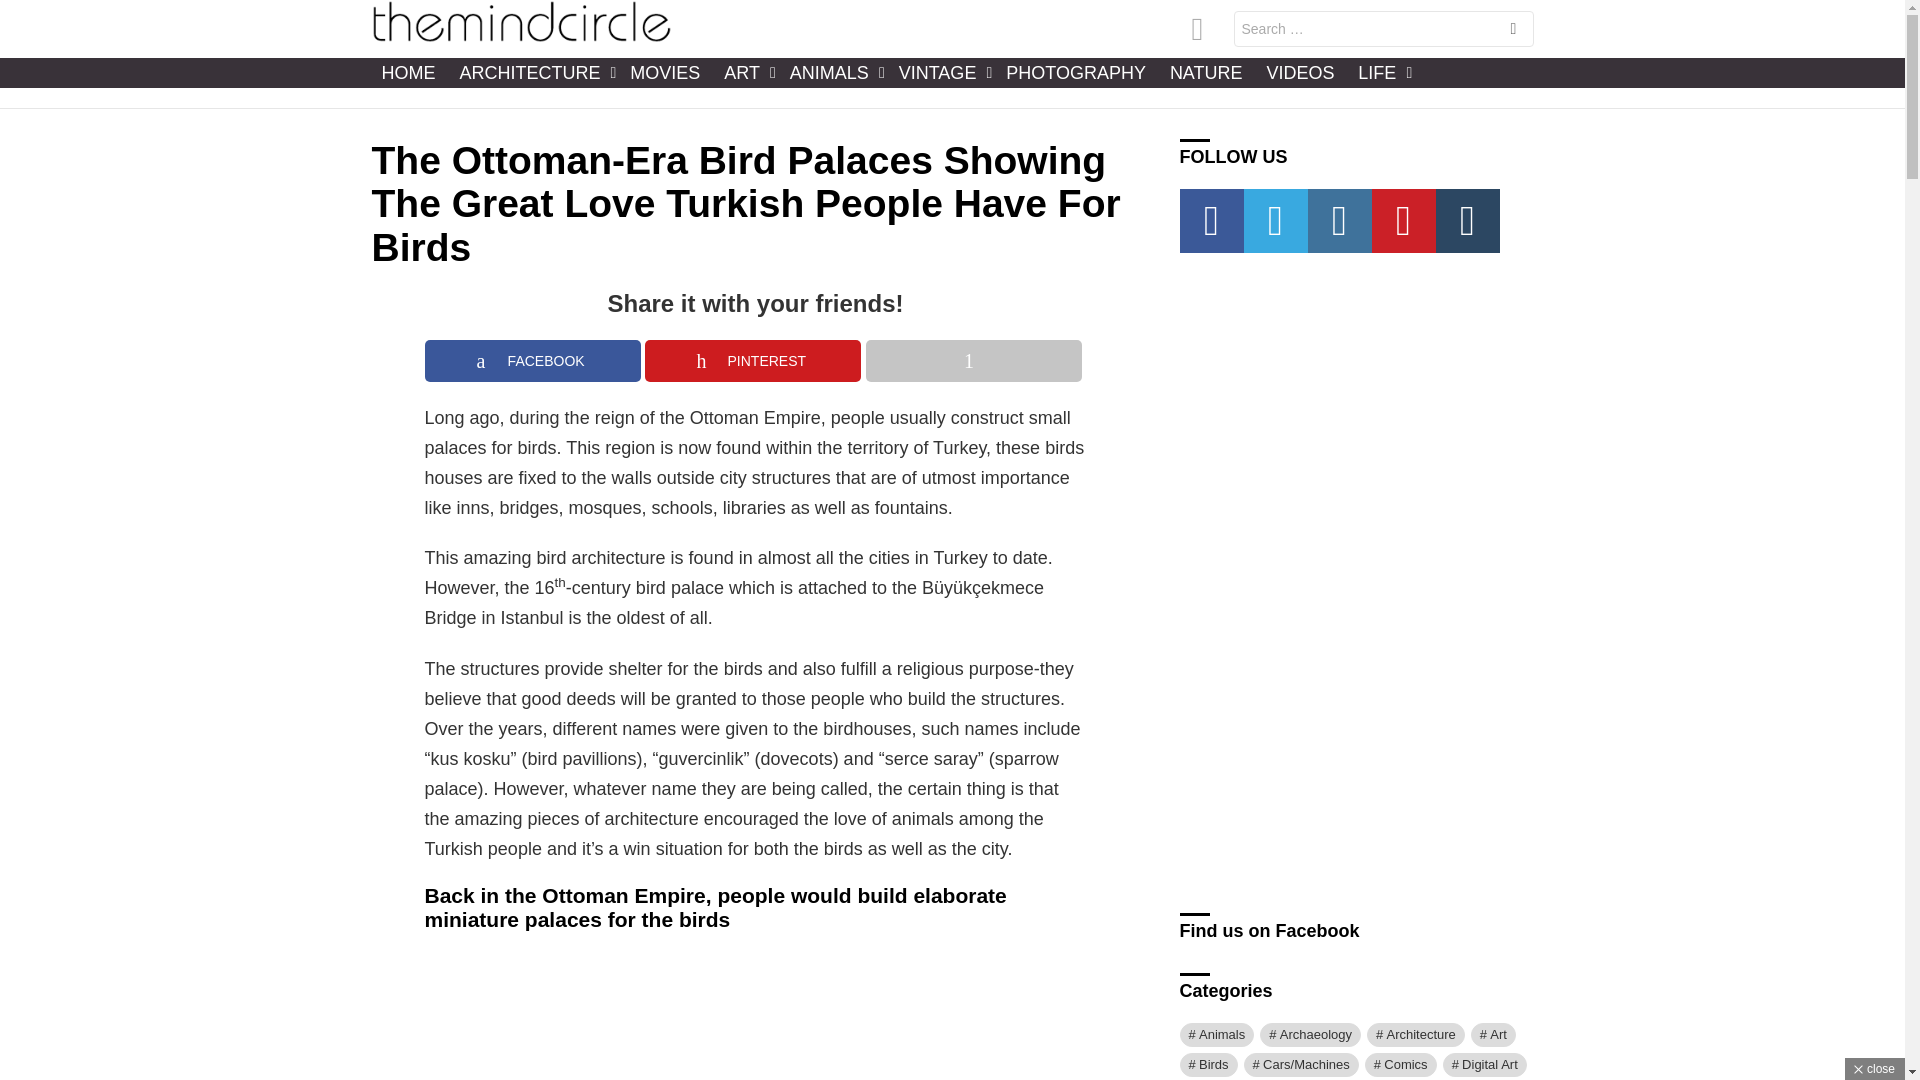 This screenshot has height=1080, width=1920. What do you see at coordinates (532, 361) in the screenshot?
I see `FACEBOOK` at bounding box center [532, 361].